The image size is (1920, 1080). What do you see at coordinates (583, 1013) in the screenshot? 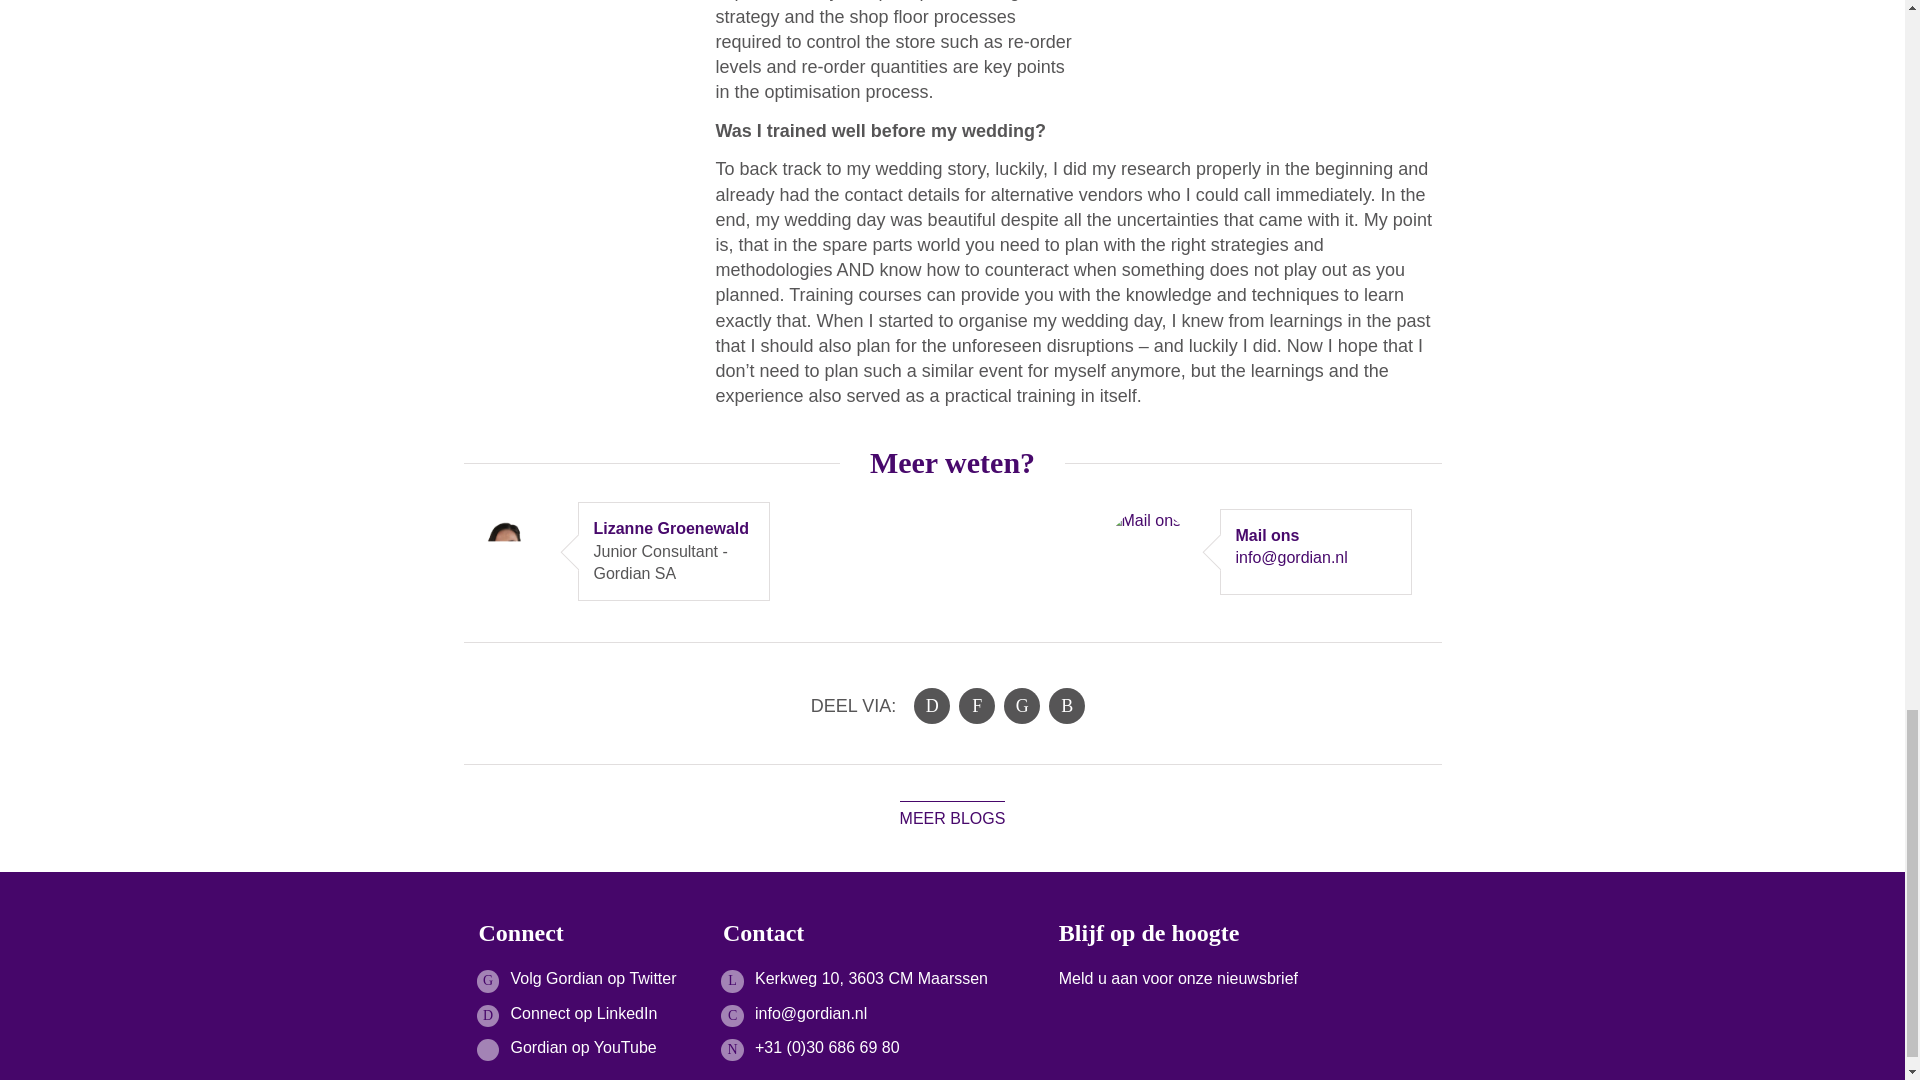
I see `Connect op LinkedIn` at bounding box center [583, 1013].